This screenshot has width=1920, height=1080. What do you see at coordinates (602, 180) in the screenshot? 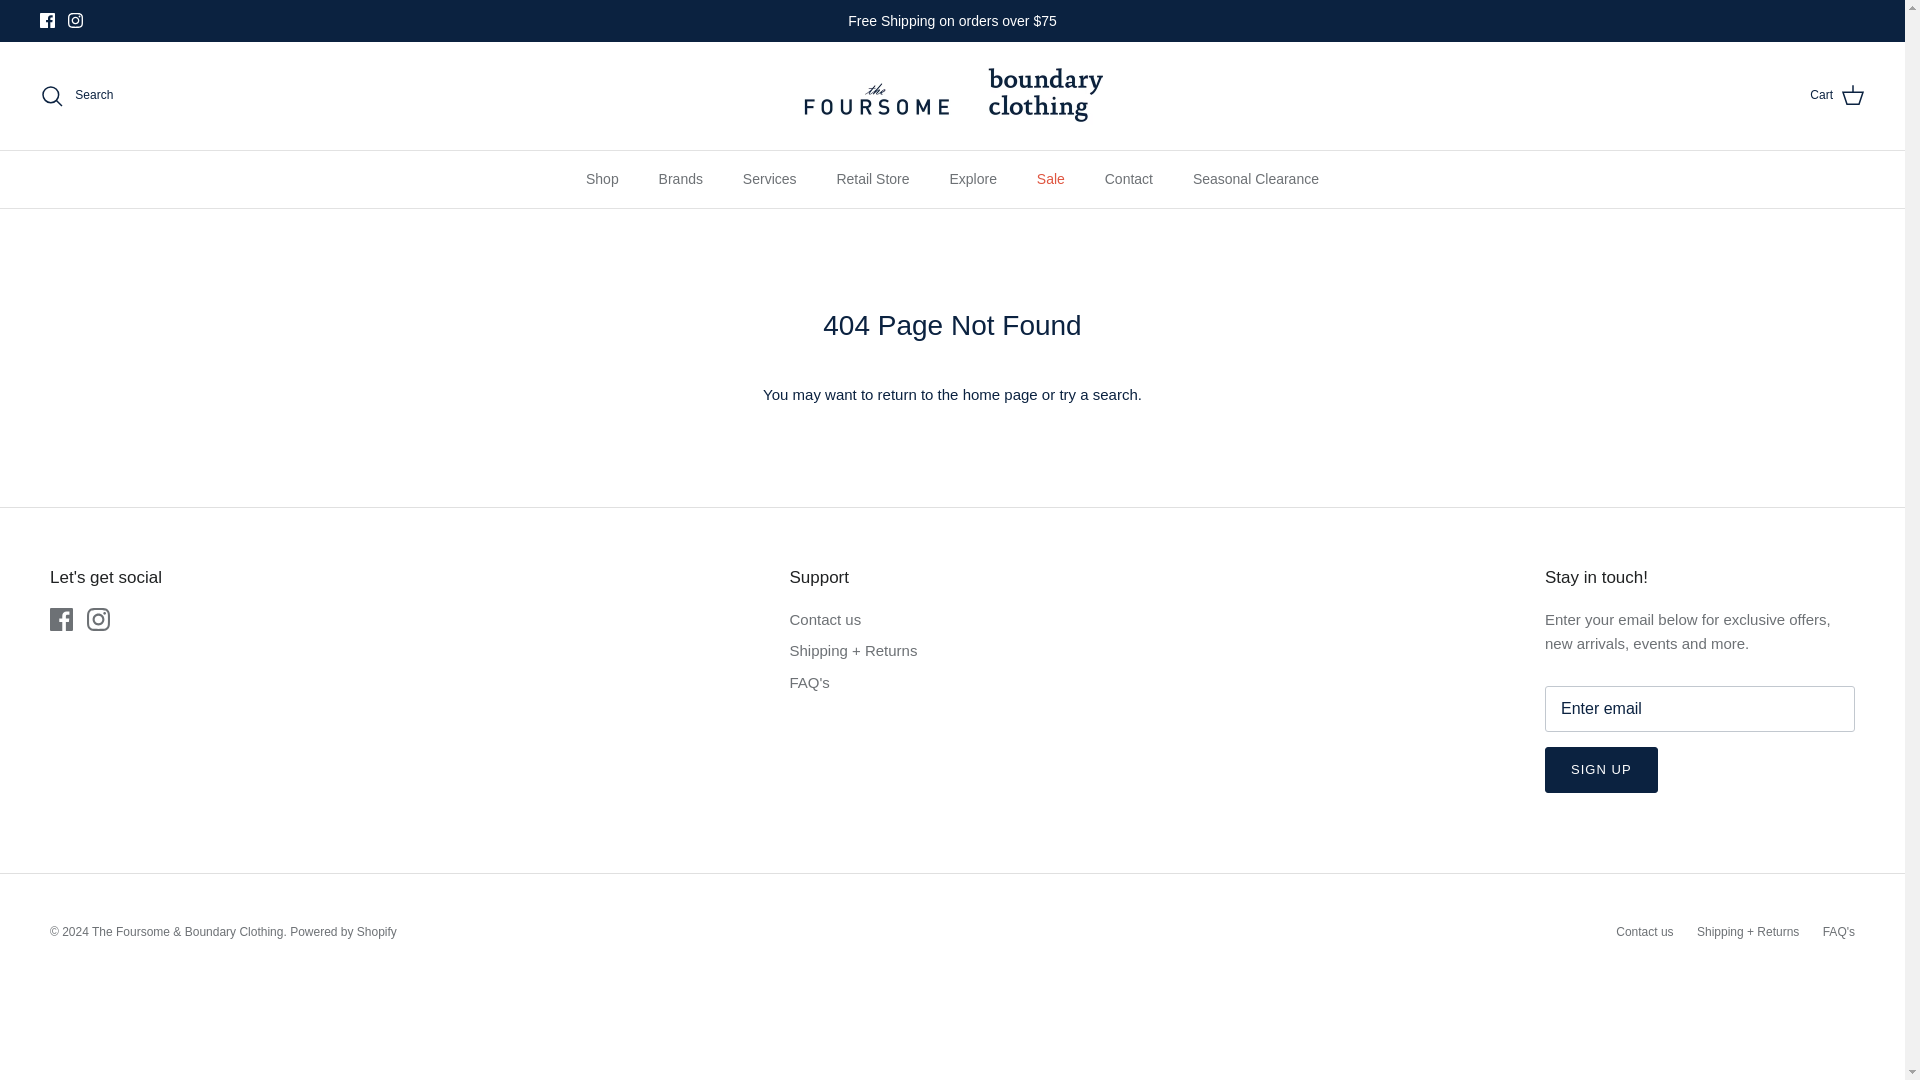
I see `Shop` at bounding box center [602, 180].